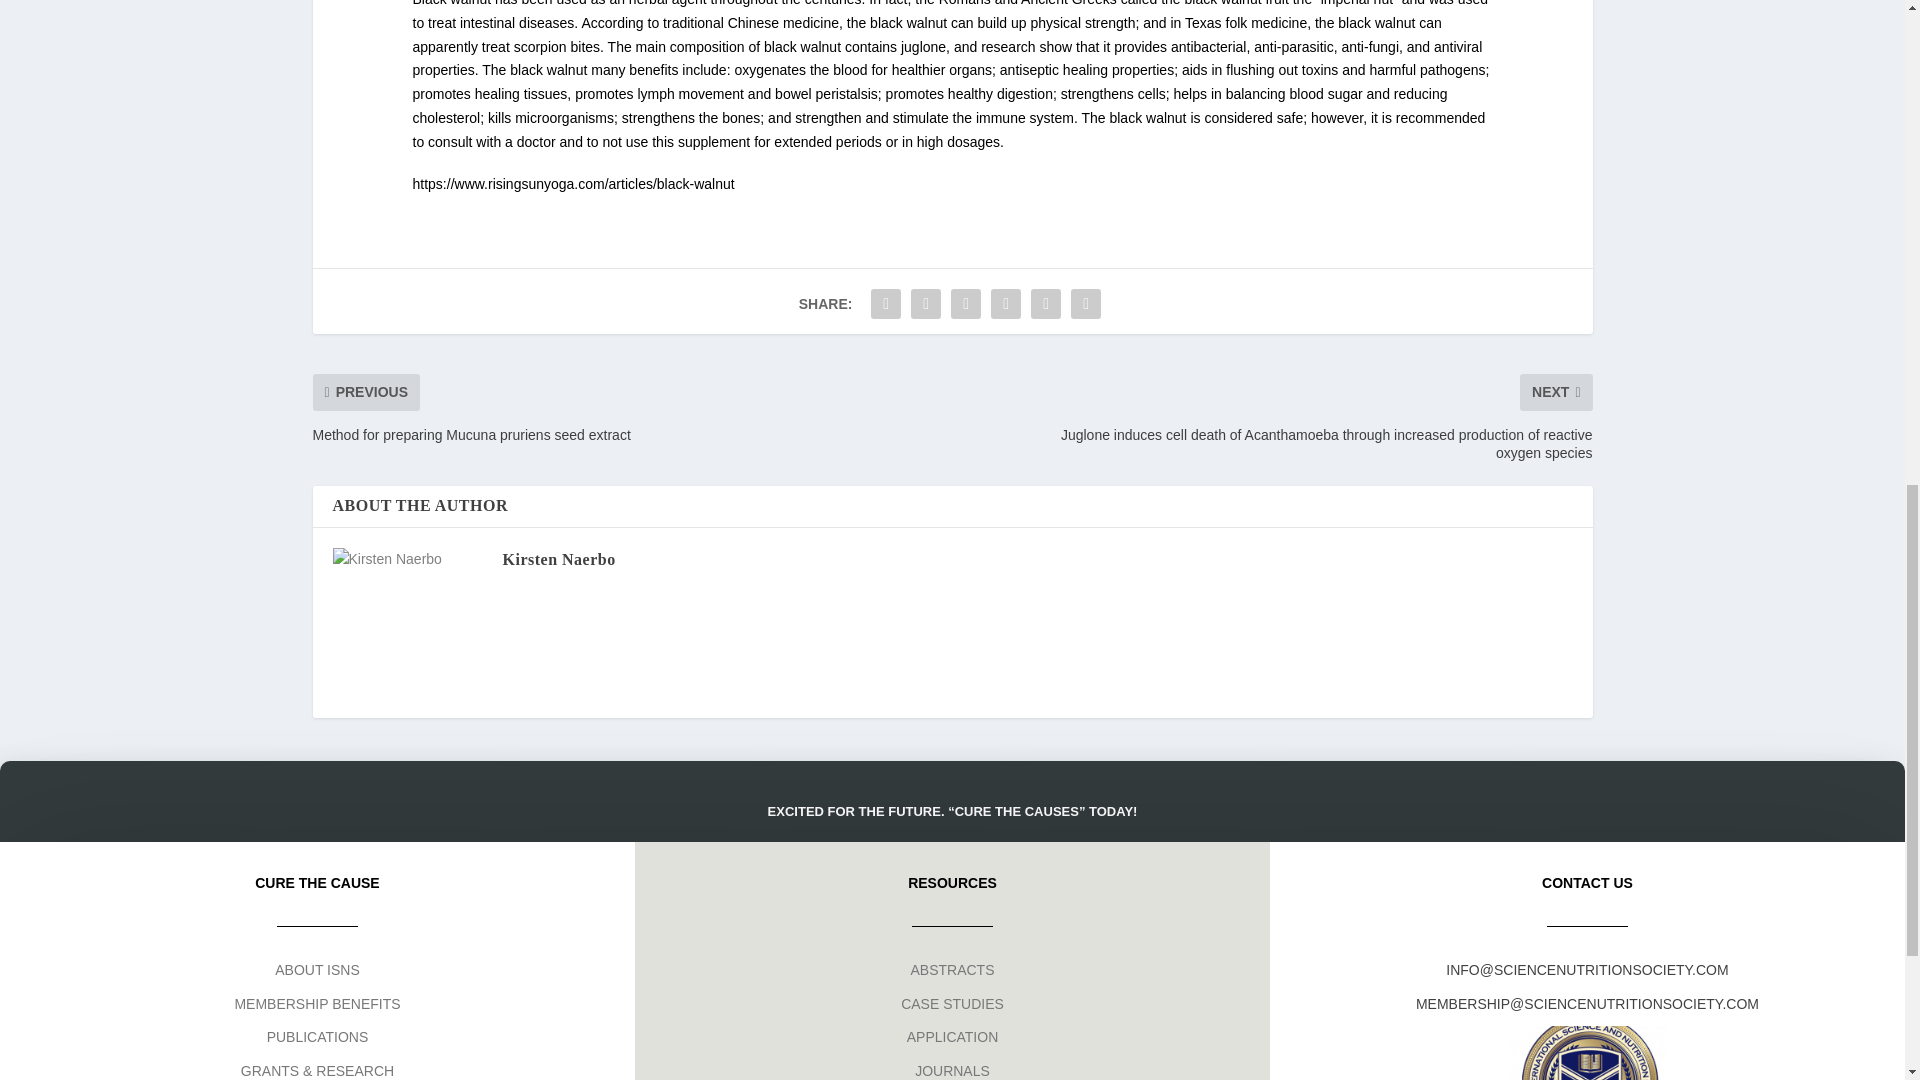 The image size is (1920, 1080). I want to click on Share "Black Walnut" via Print, so click(1085, 304).